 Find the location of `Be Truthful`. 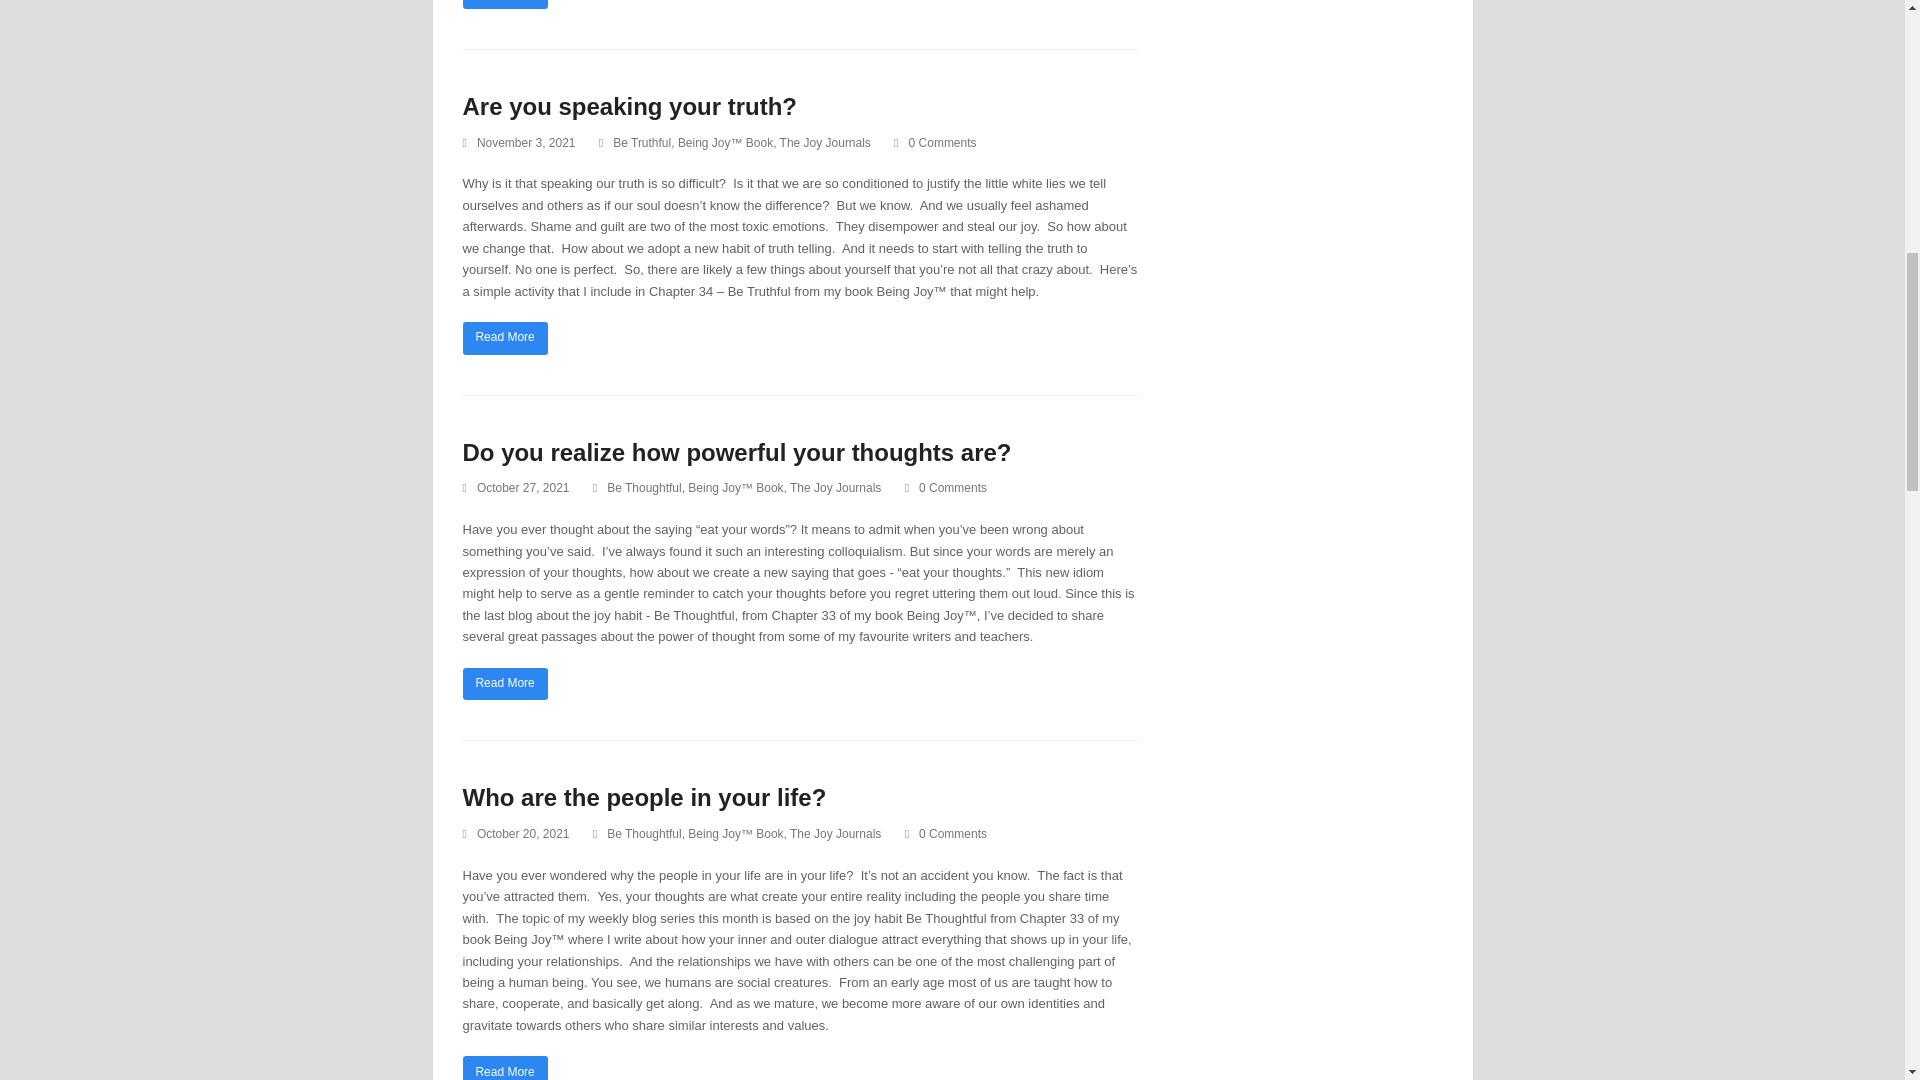

Be Truthful is located at coordinates (641, 143).